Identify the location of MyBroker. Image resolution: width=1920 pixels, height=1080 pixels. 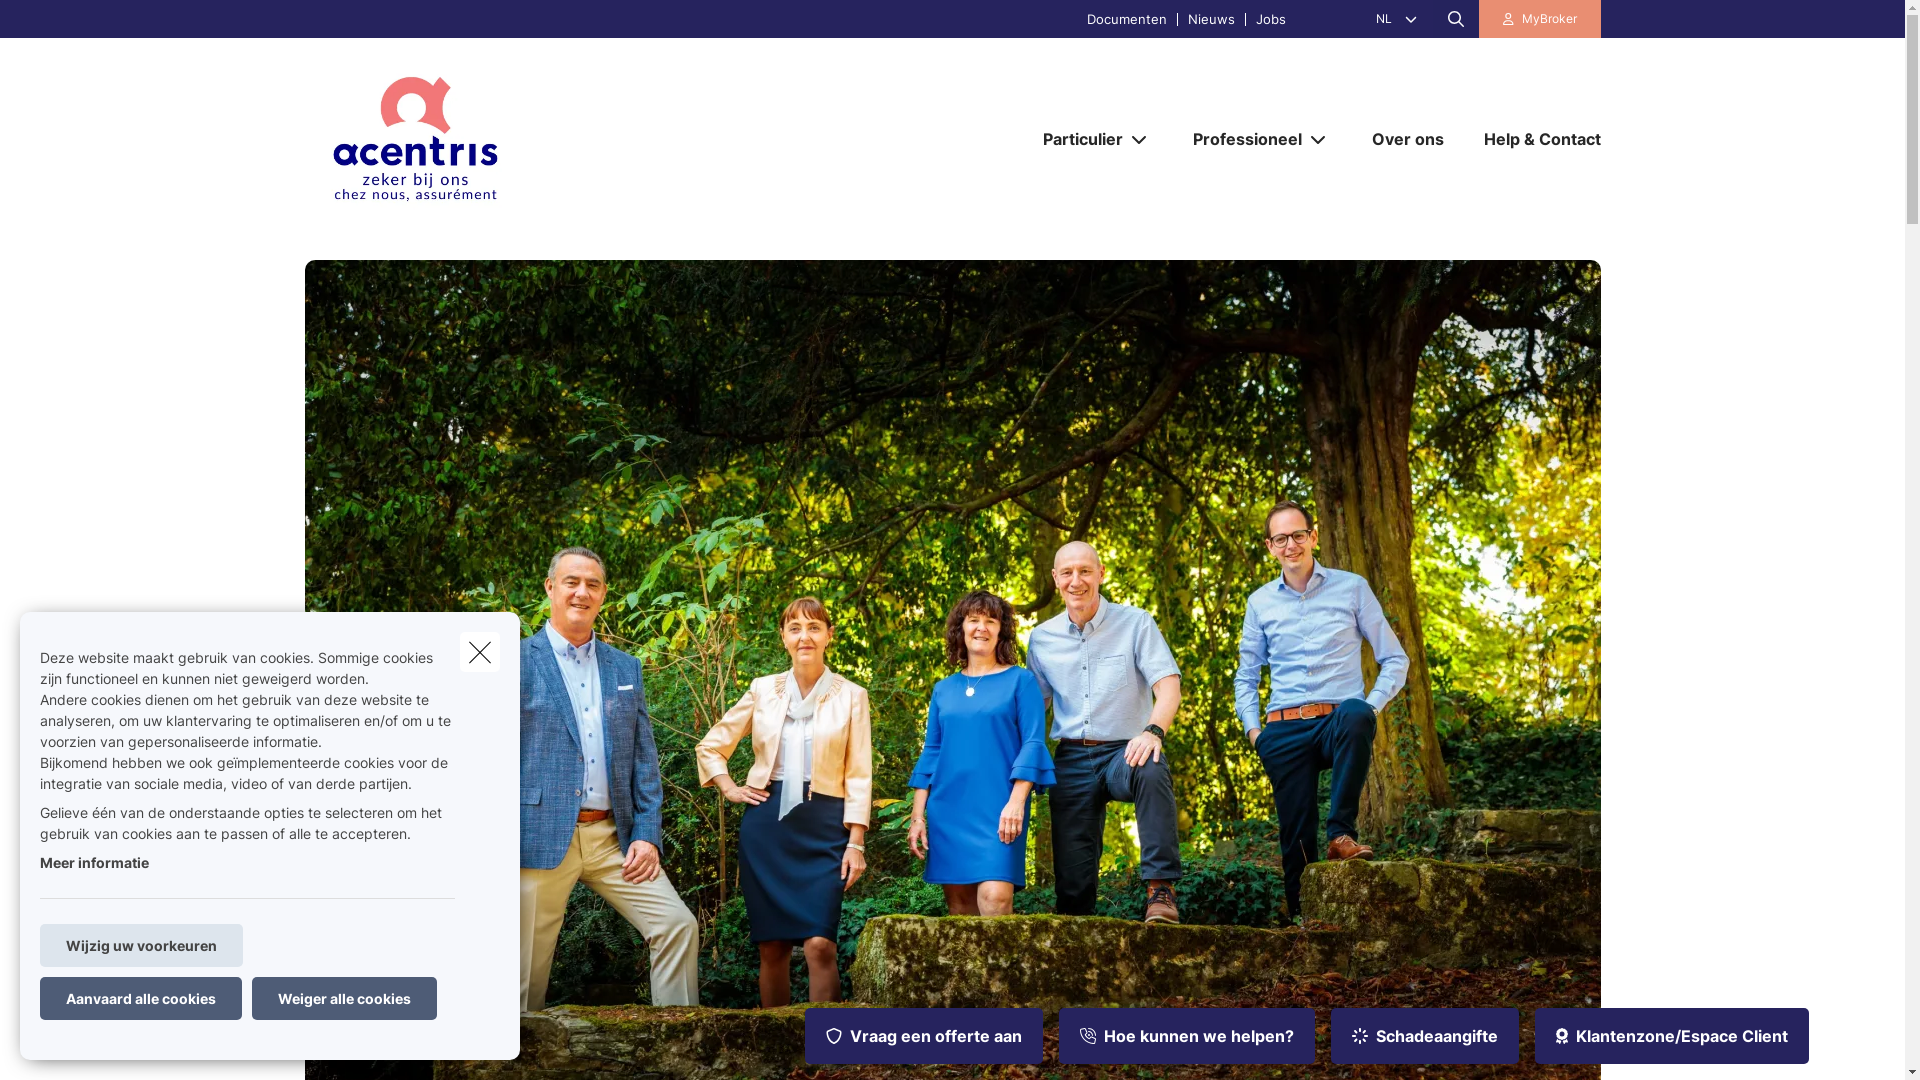
(1540, 19).